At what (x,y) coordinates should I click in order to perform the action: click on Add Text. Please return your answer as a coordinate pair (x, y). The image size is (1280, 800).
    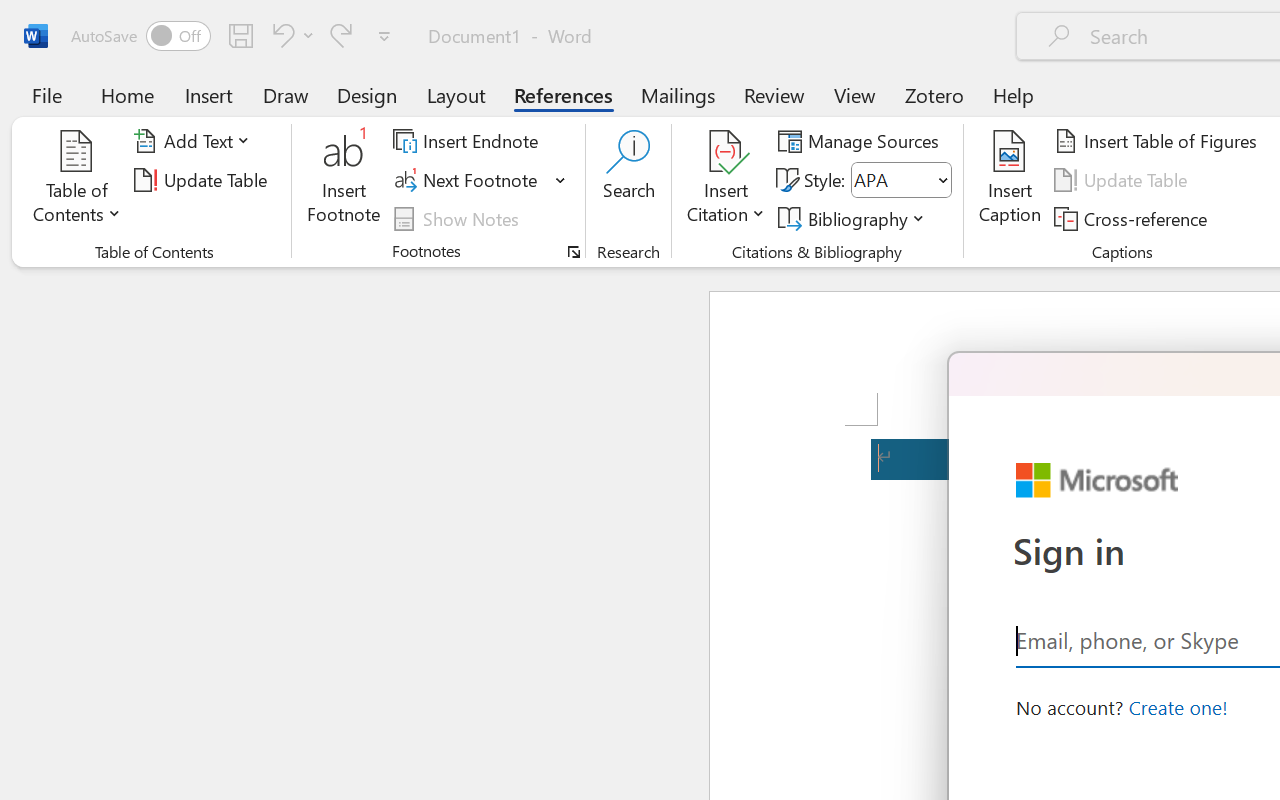
    Looking at the image, I should click on (195, 141).